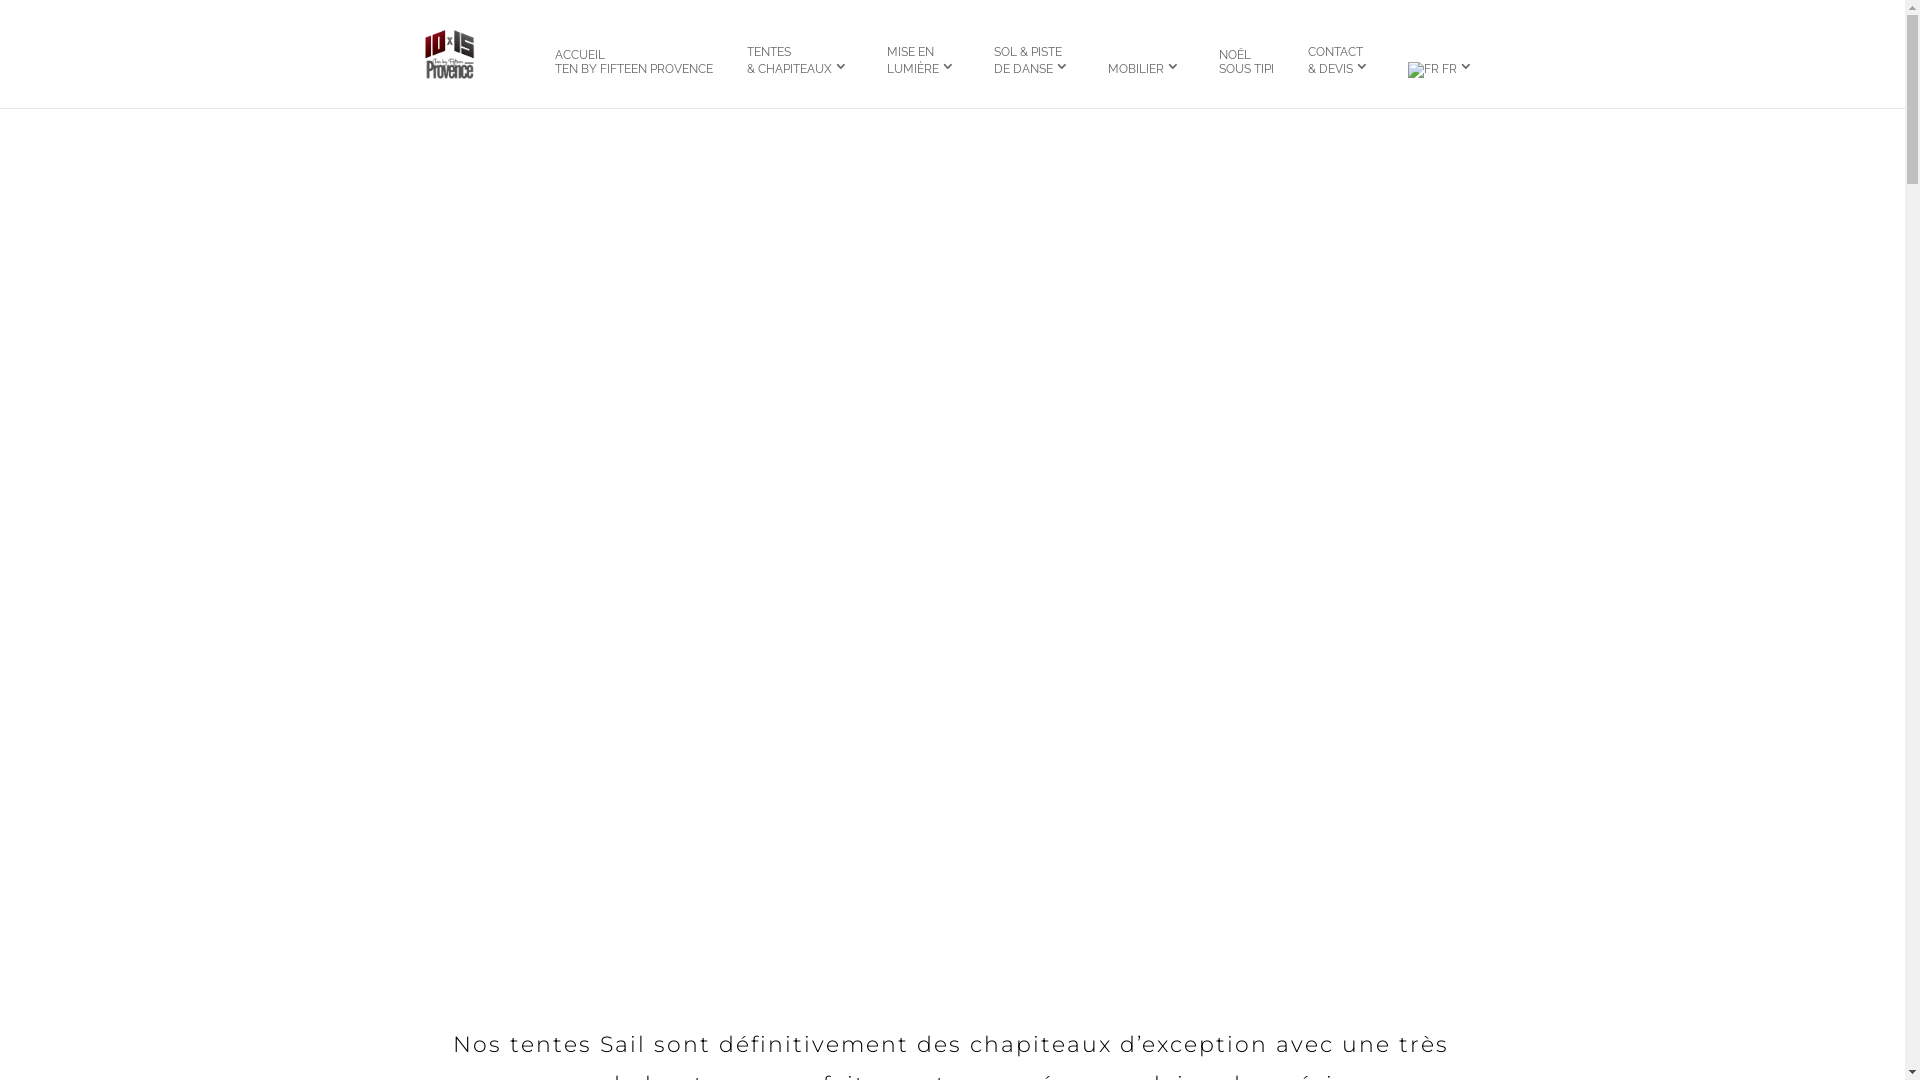 The height and width of the screenshot is (1080, 1920). I want to click on CONTACT
& DEVIS, so click(1340, 68).